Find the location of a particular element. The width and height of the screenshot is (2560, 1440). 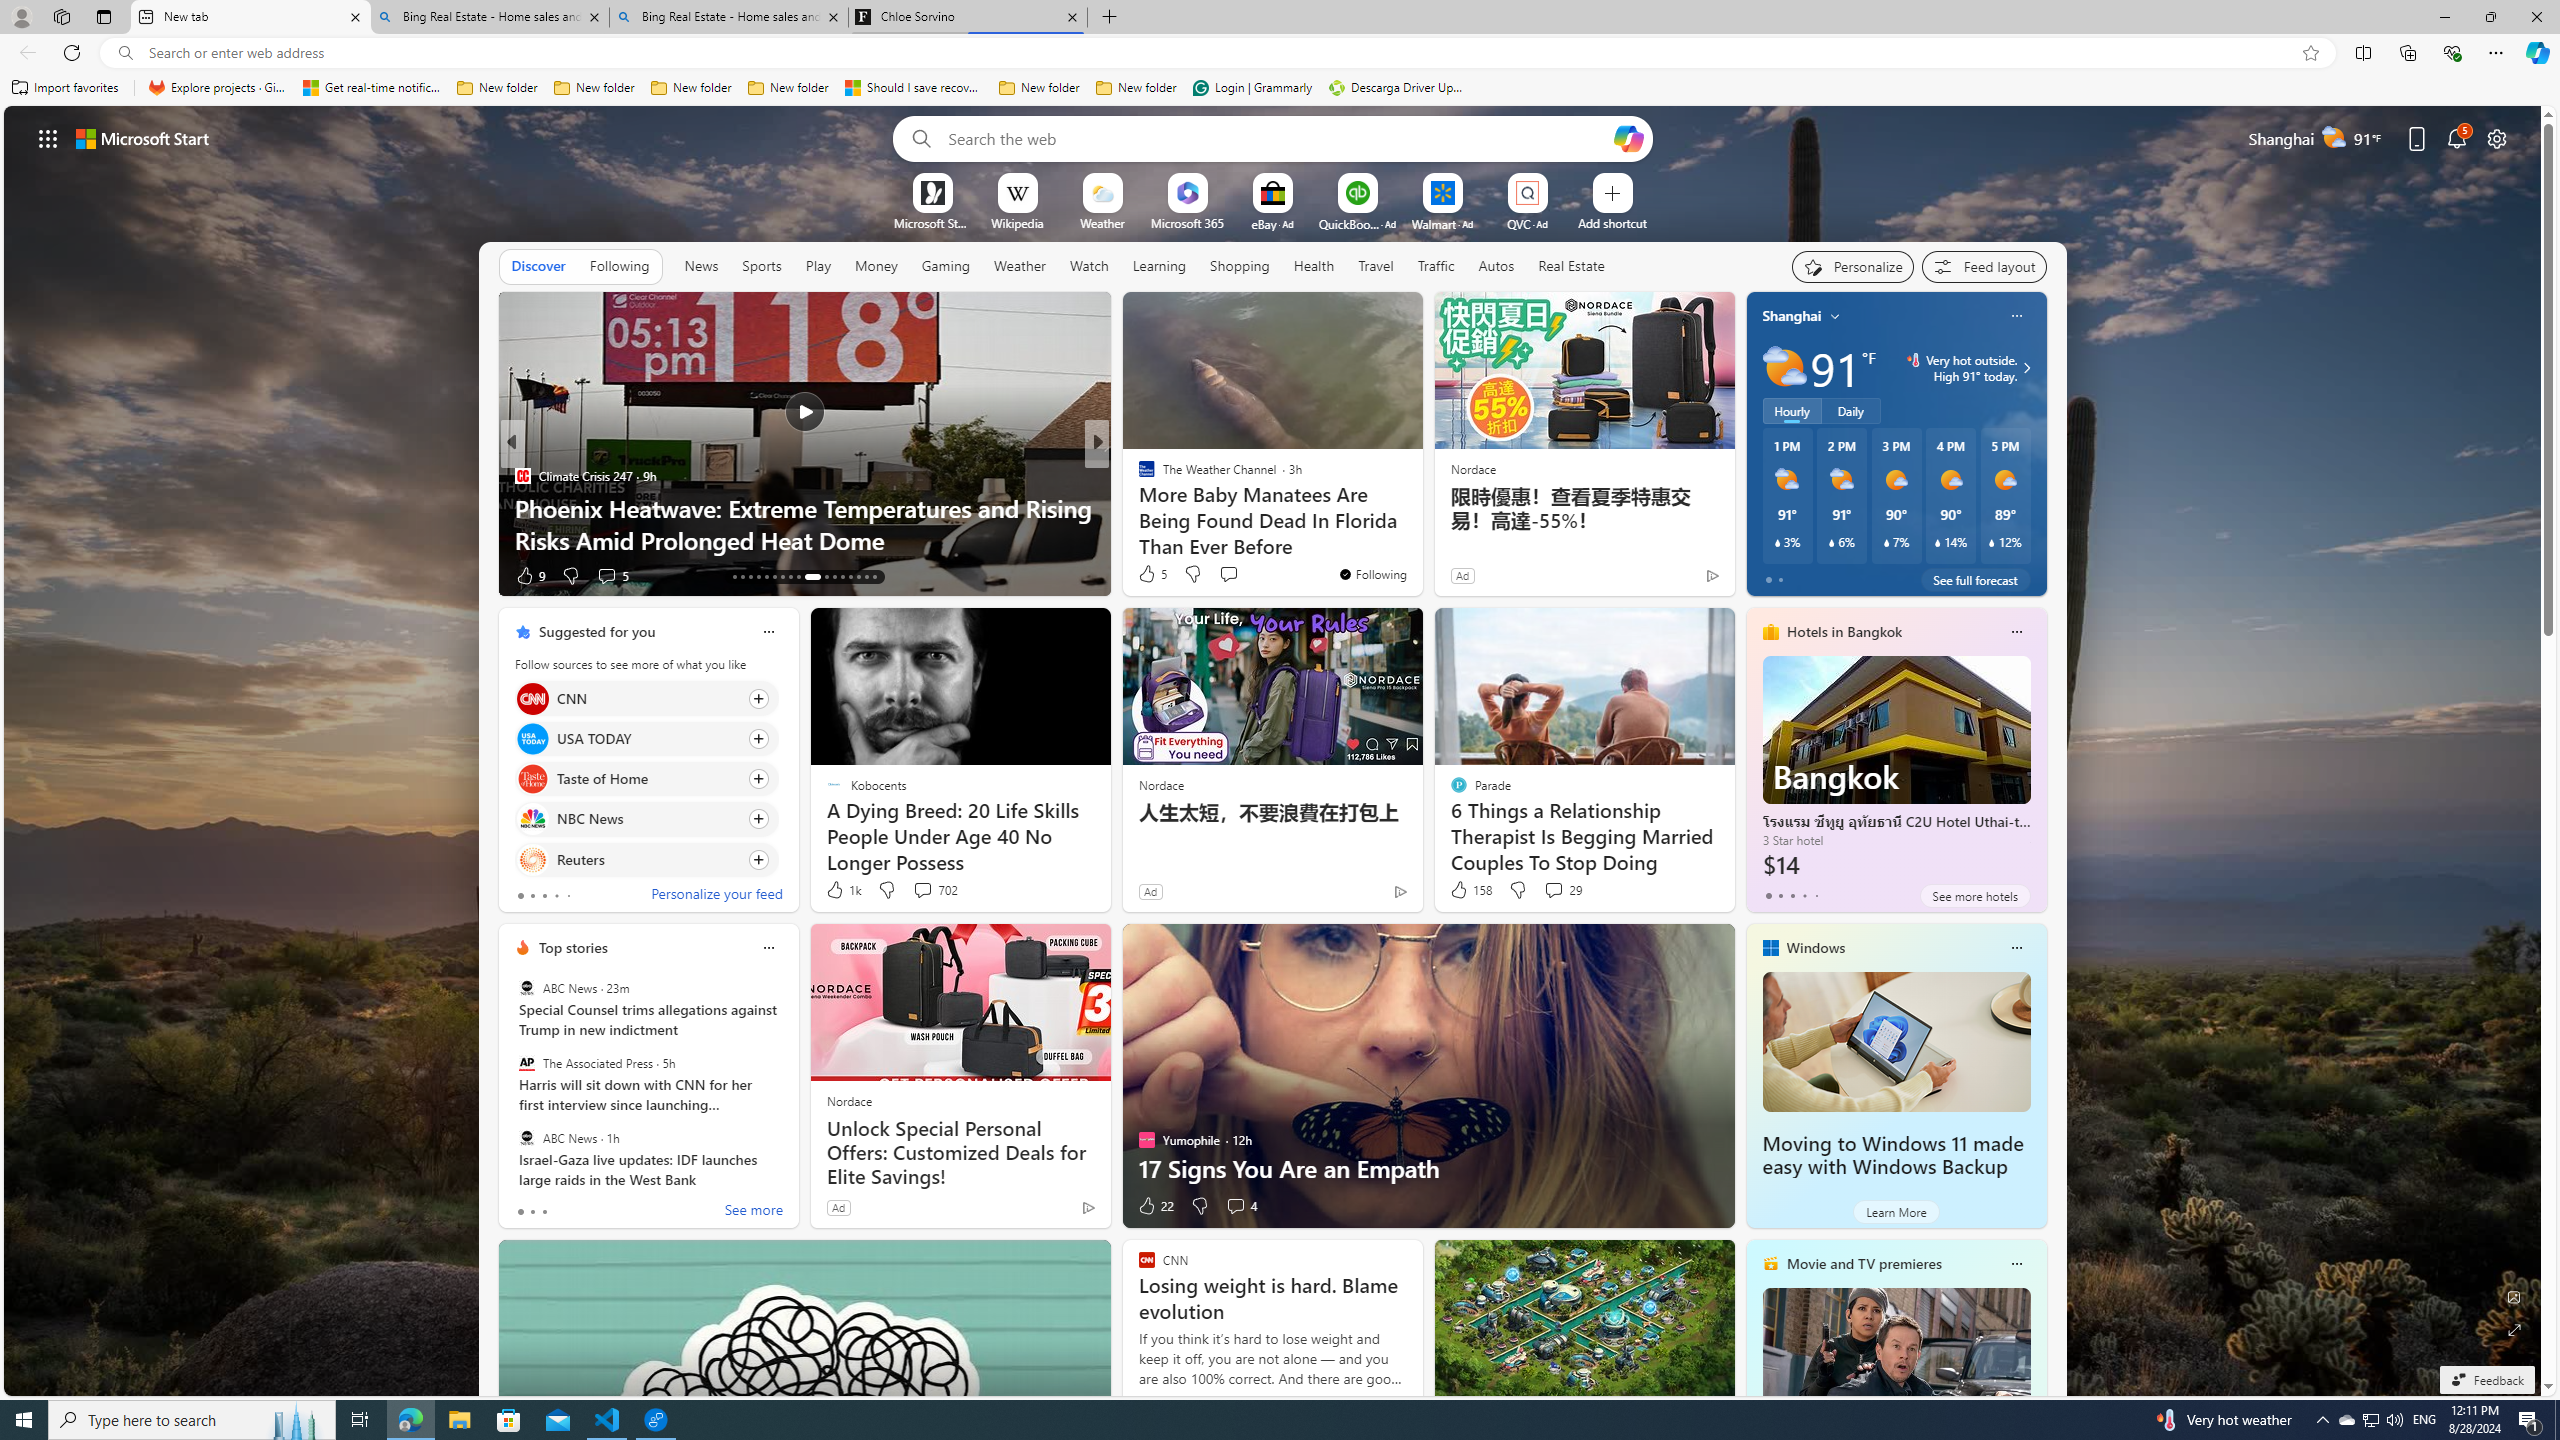

Microsoft start is located at coordinates (143, 138).